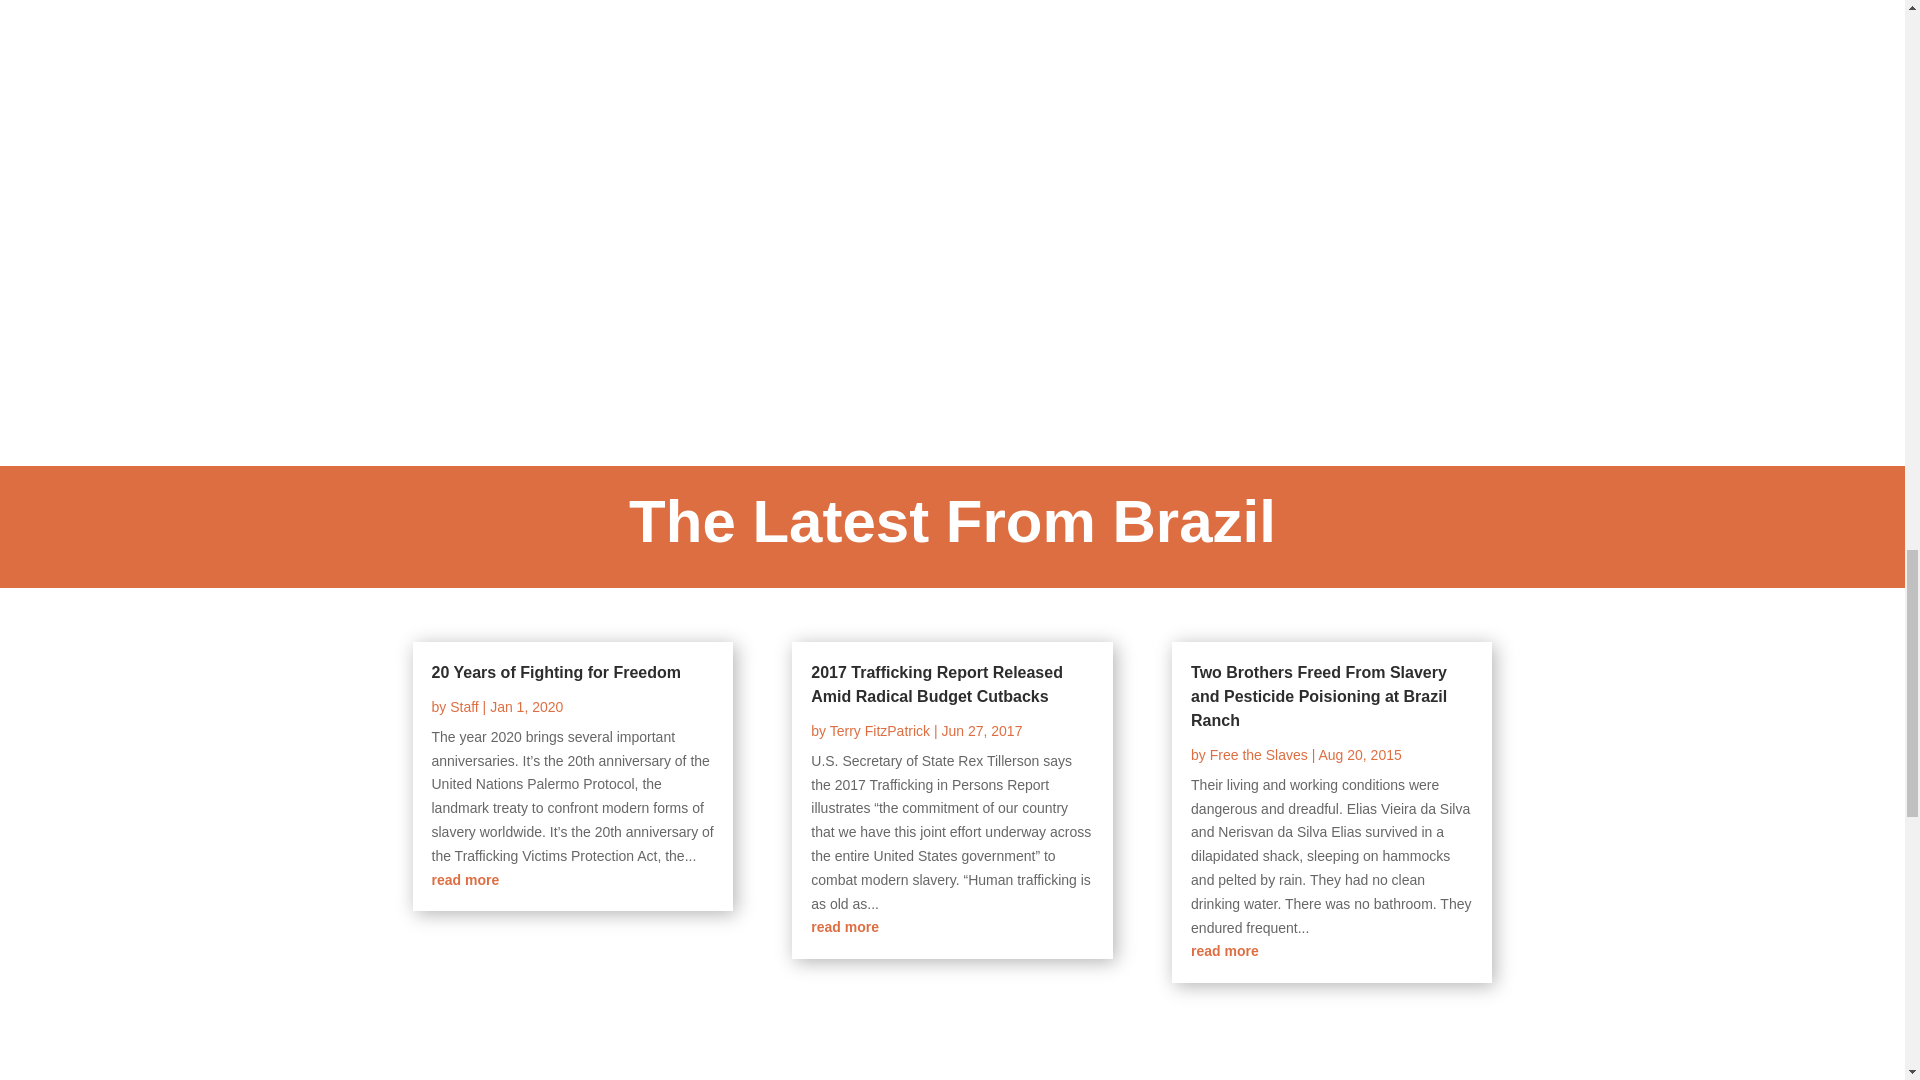  Describe the element at coordinates (879, 730) in the screenshot. I see `Posts by Terry FitzPatrick` at that location.